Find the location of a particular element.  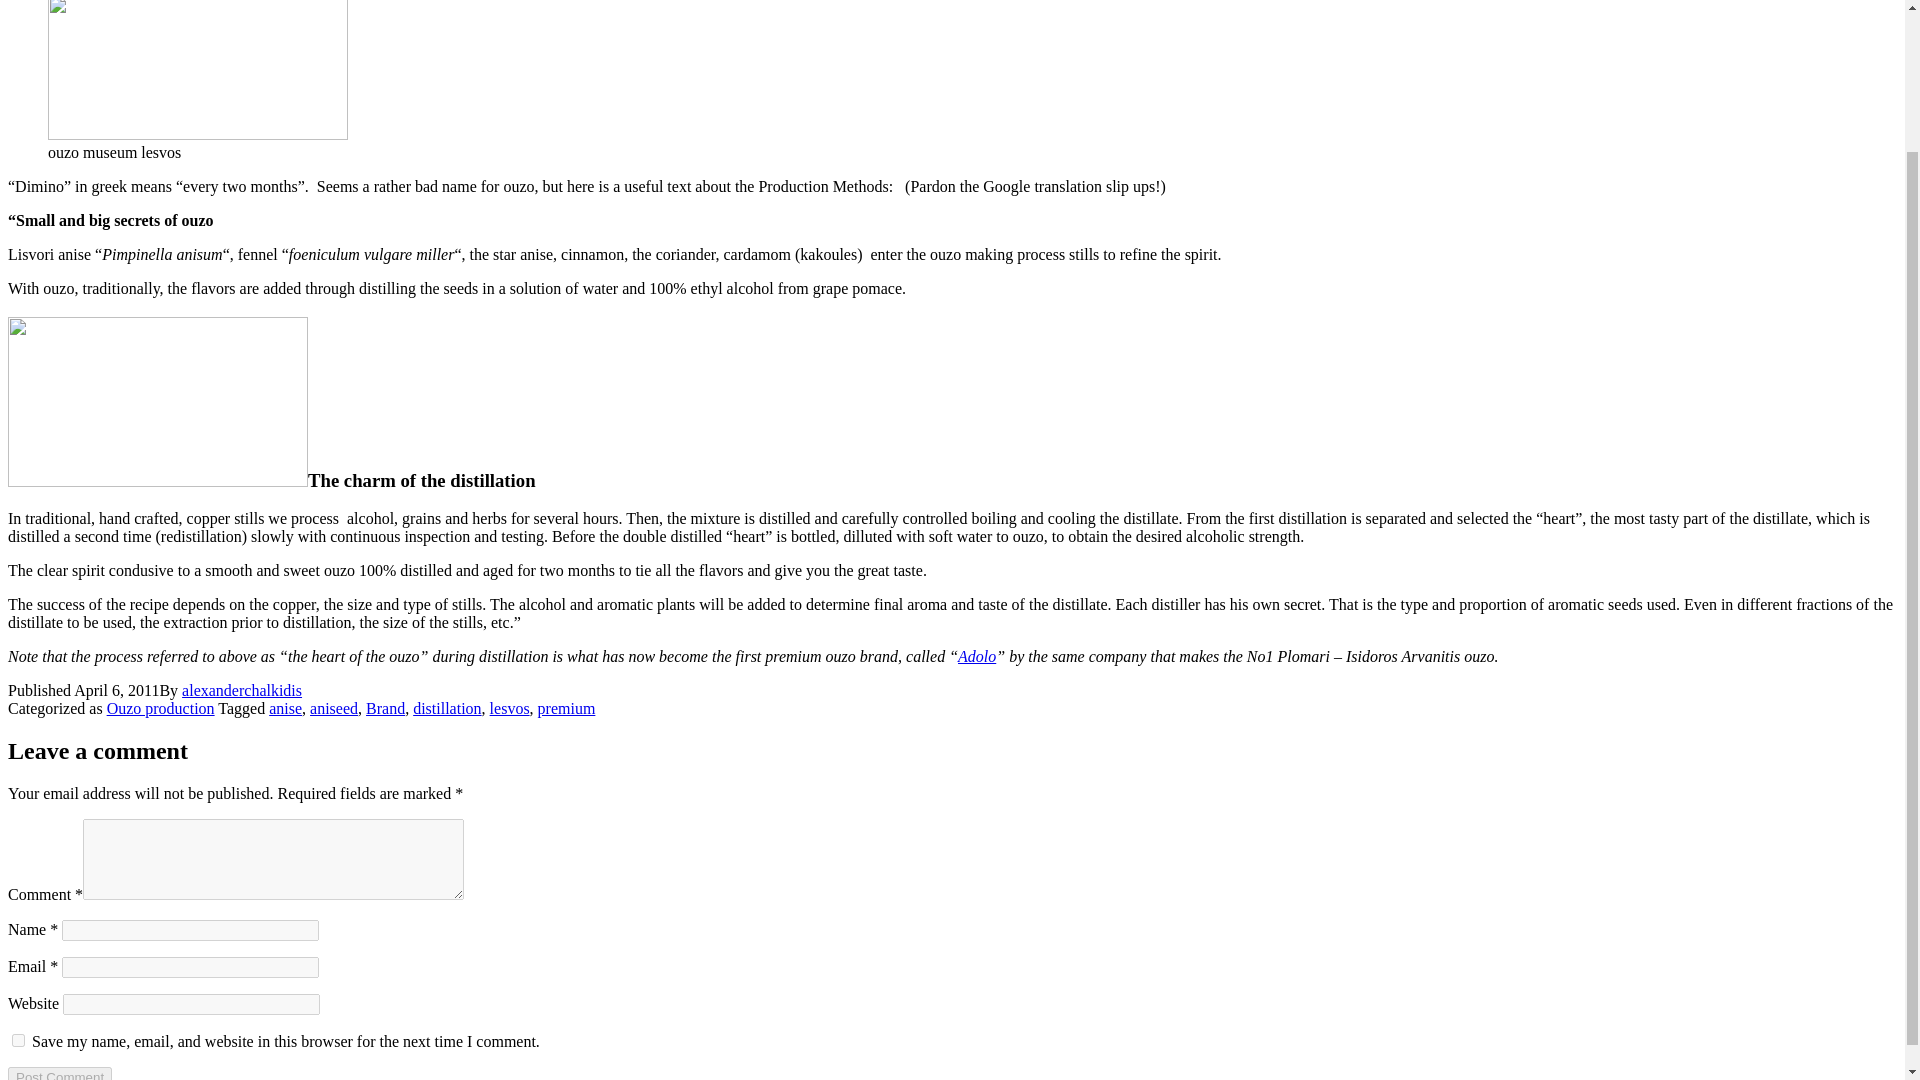

anise is located at coordinates (284, 708).